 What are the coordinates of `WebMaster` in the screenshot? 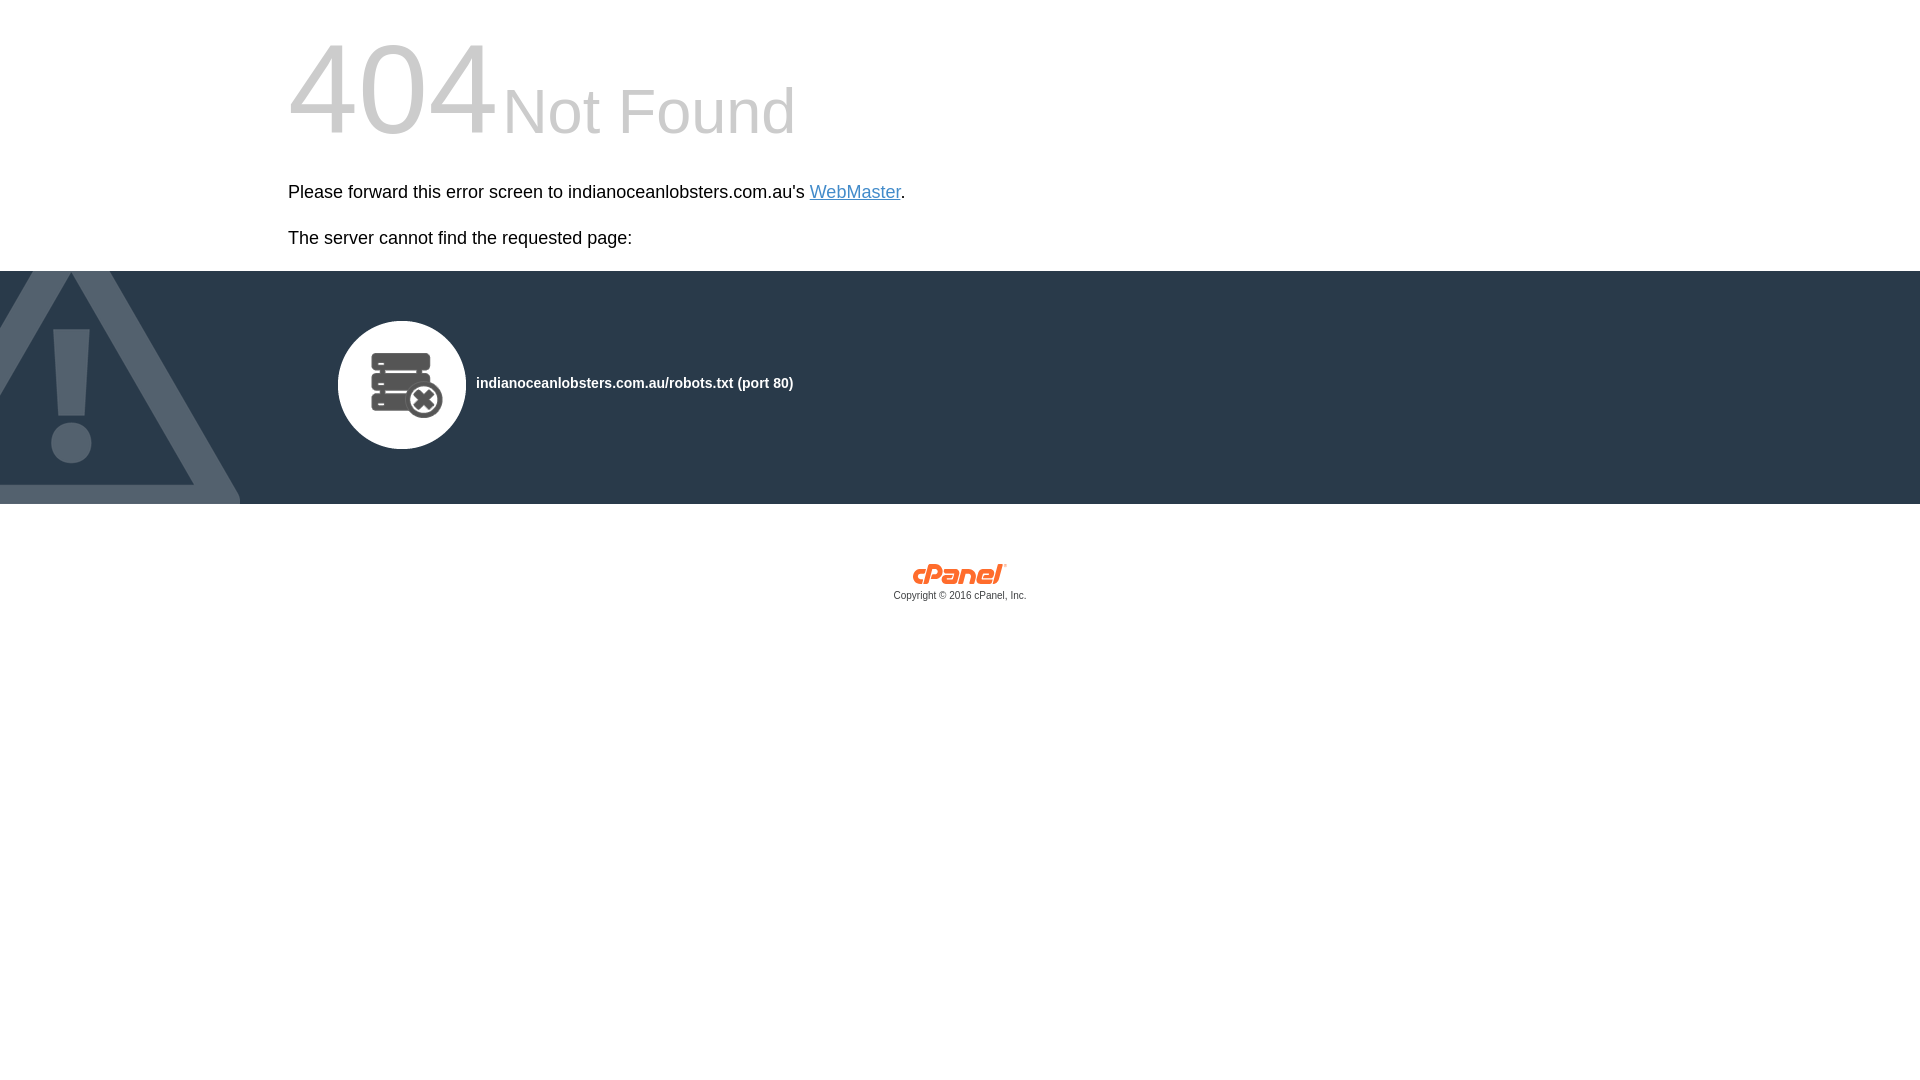 It's located at (856, 192).